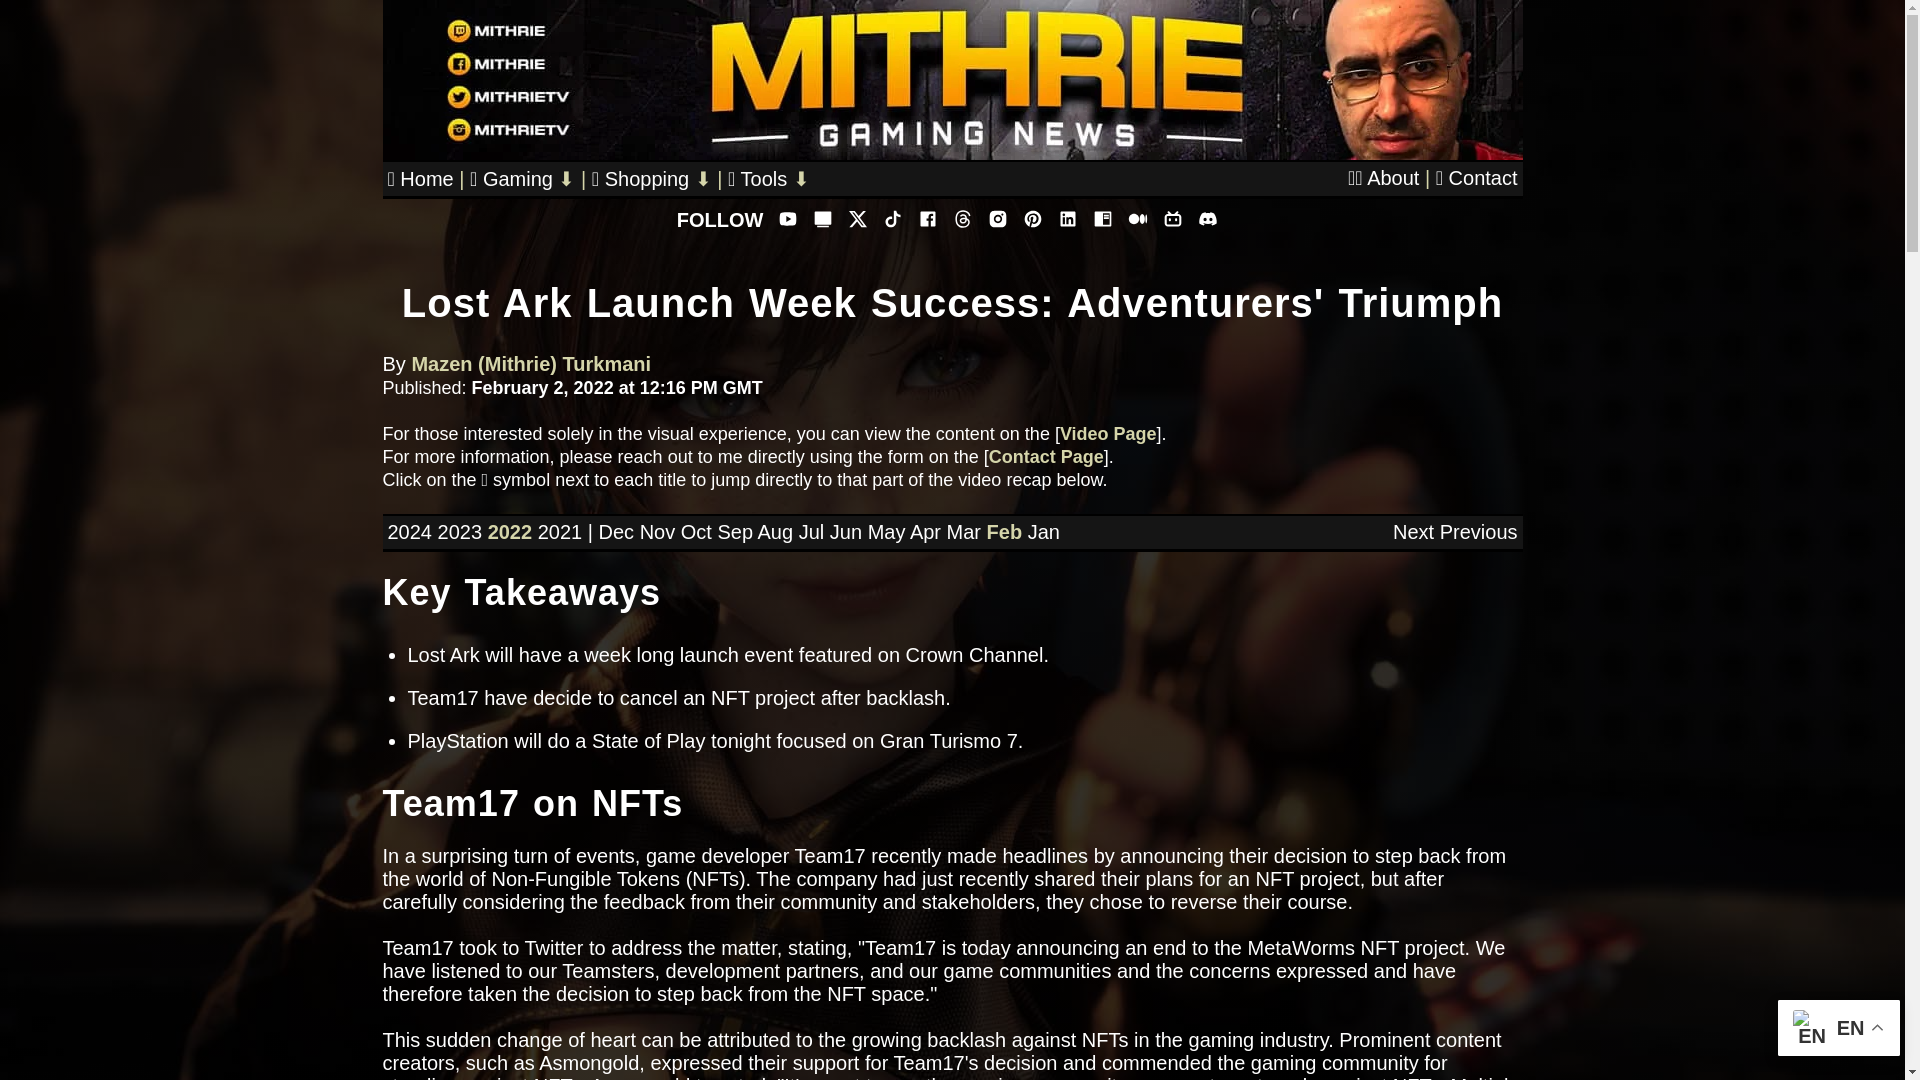  I want to click on 2023, so click(460, 532).